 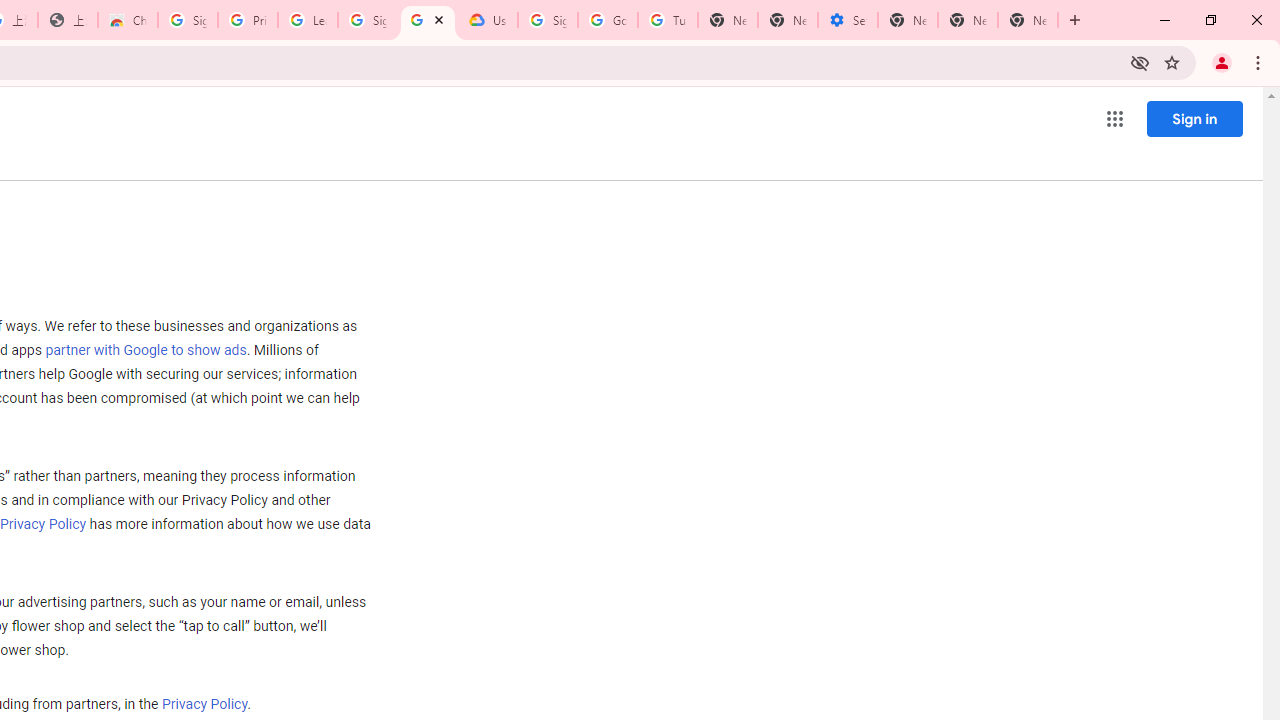 What do you see at coordinates (548, 20) in the screenshot?
I see `Sign in - Google Accounts` at bounding box center [548, 20].